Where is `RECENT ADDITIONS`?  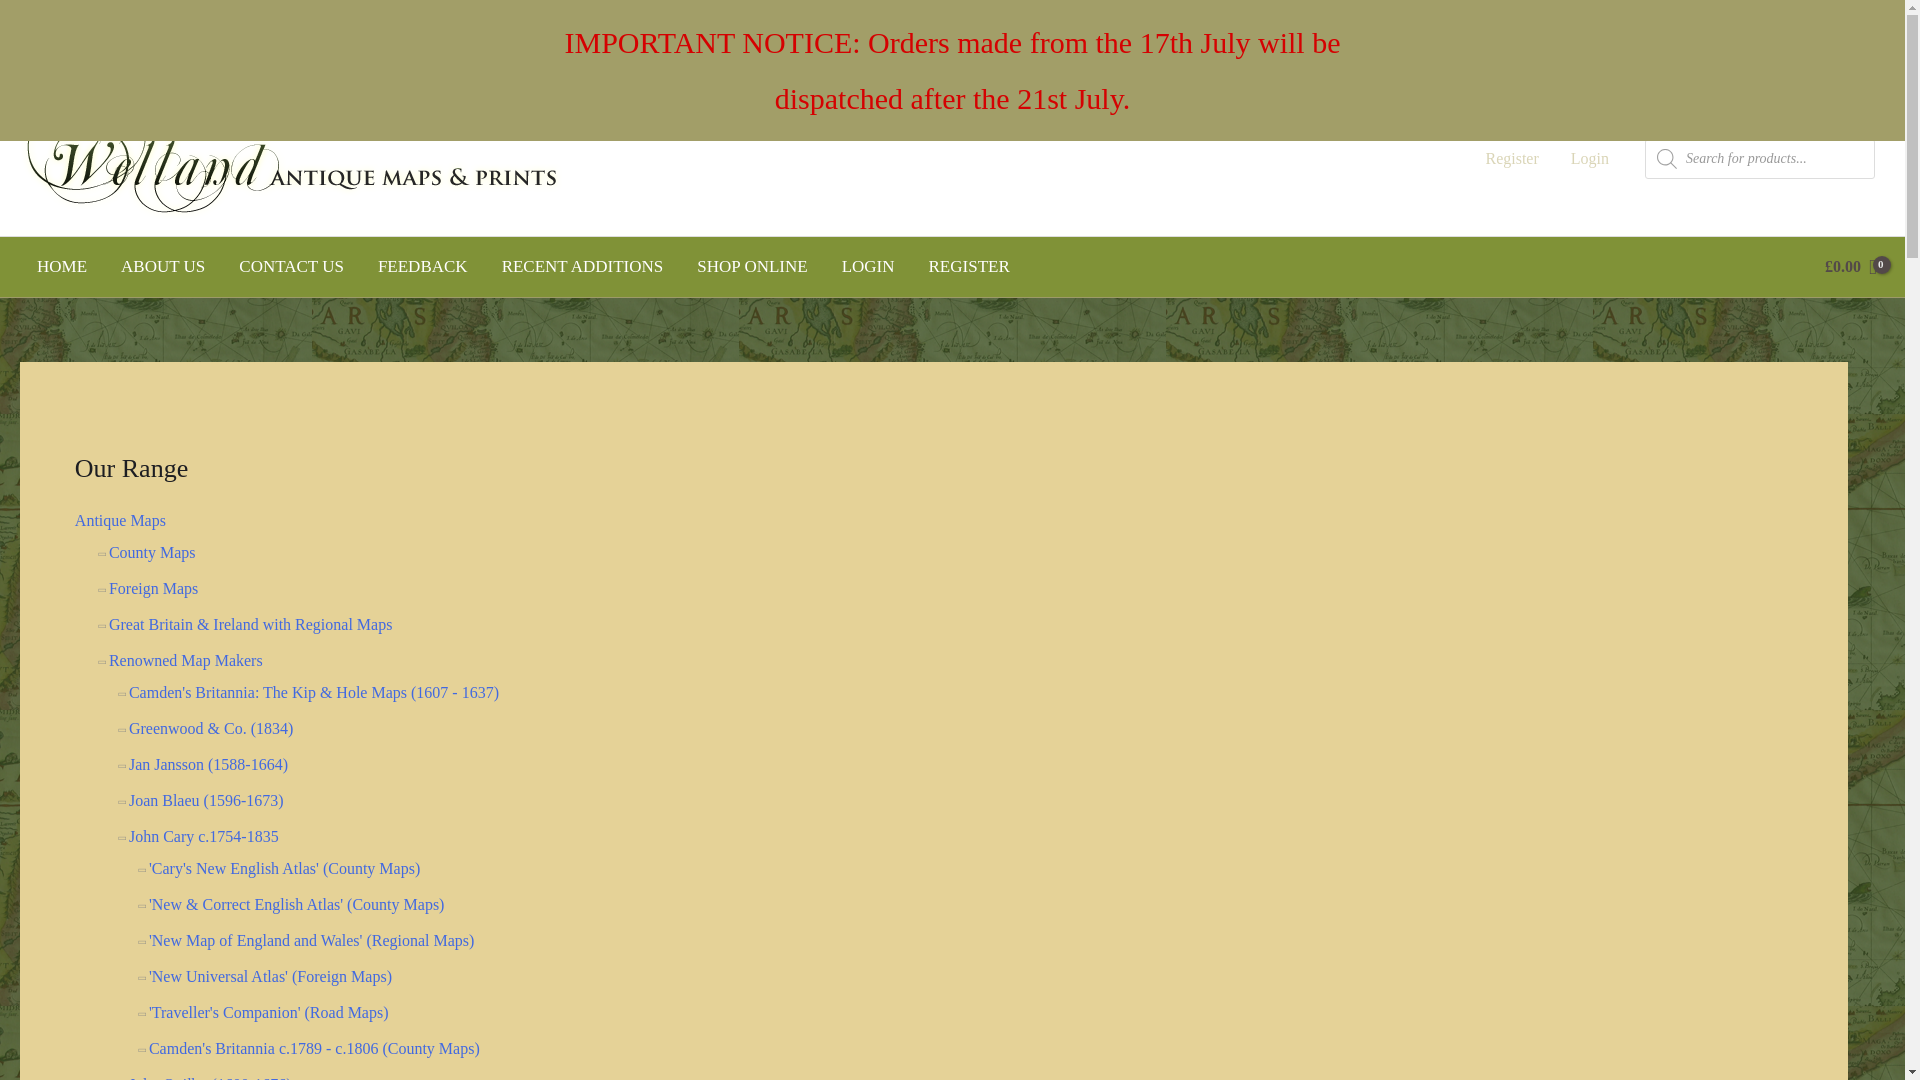
RECENT ADDITIONS is located at coordinates (583, 266).